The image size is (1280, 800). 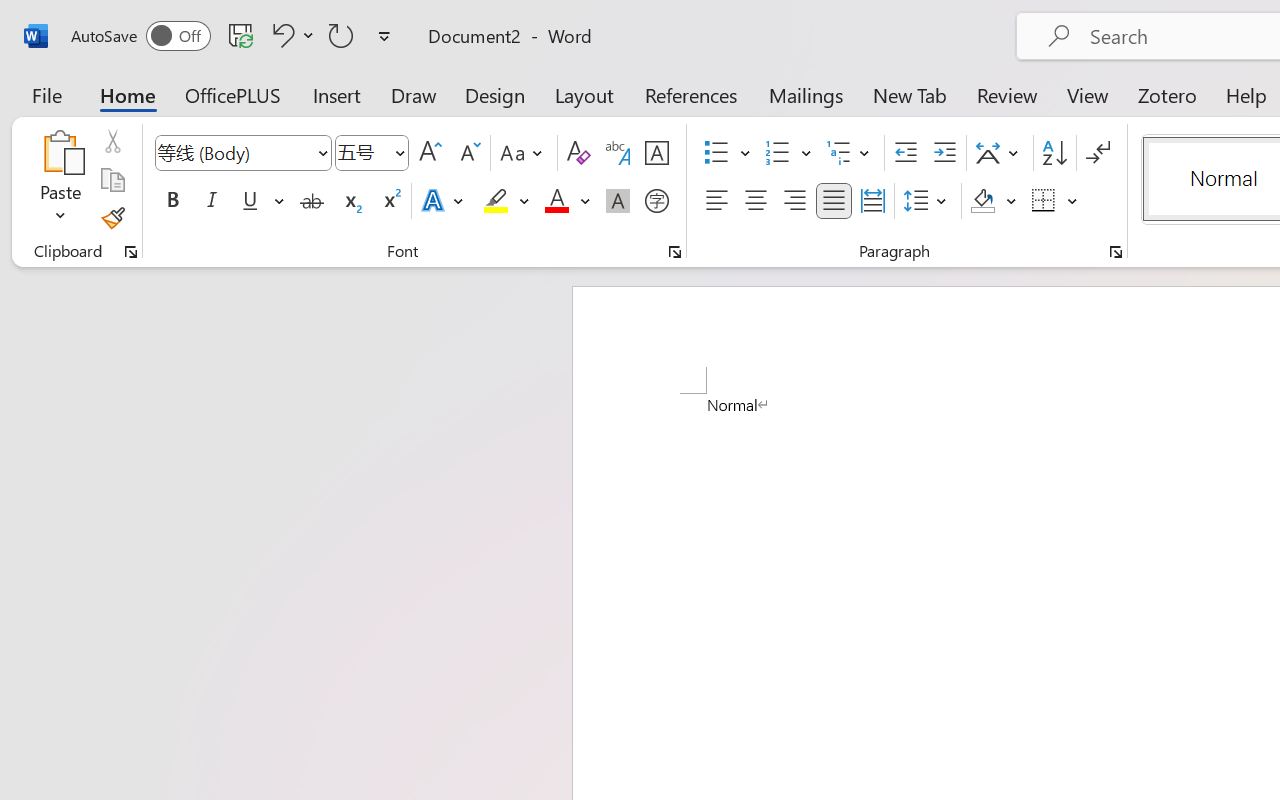 I want to click on Strikethrough, so click(x=312, y=201).